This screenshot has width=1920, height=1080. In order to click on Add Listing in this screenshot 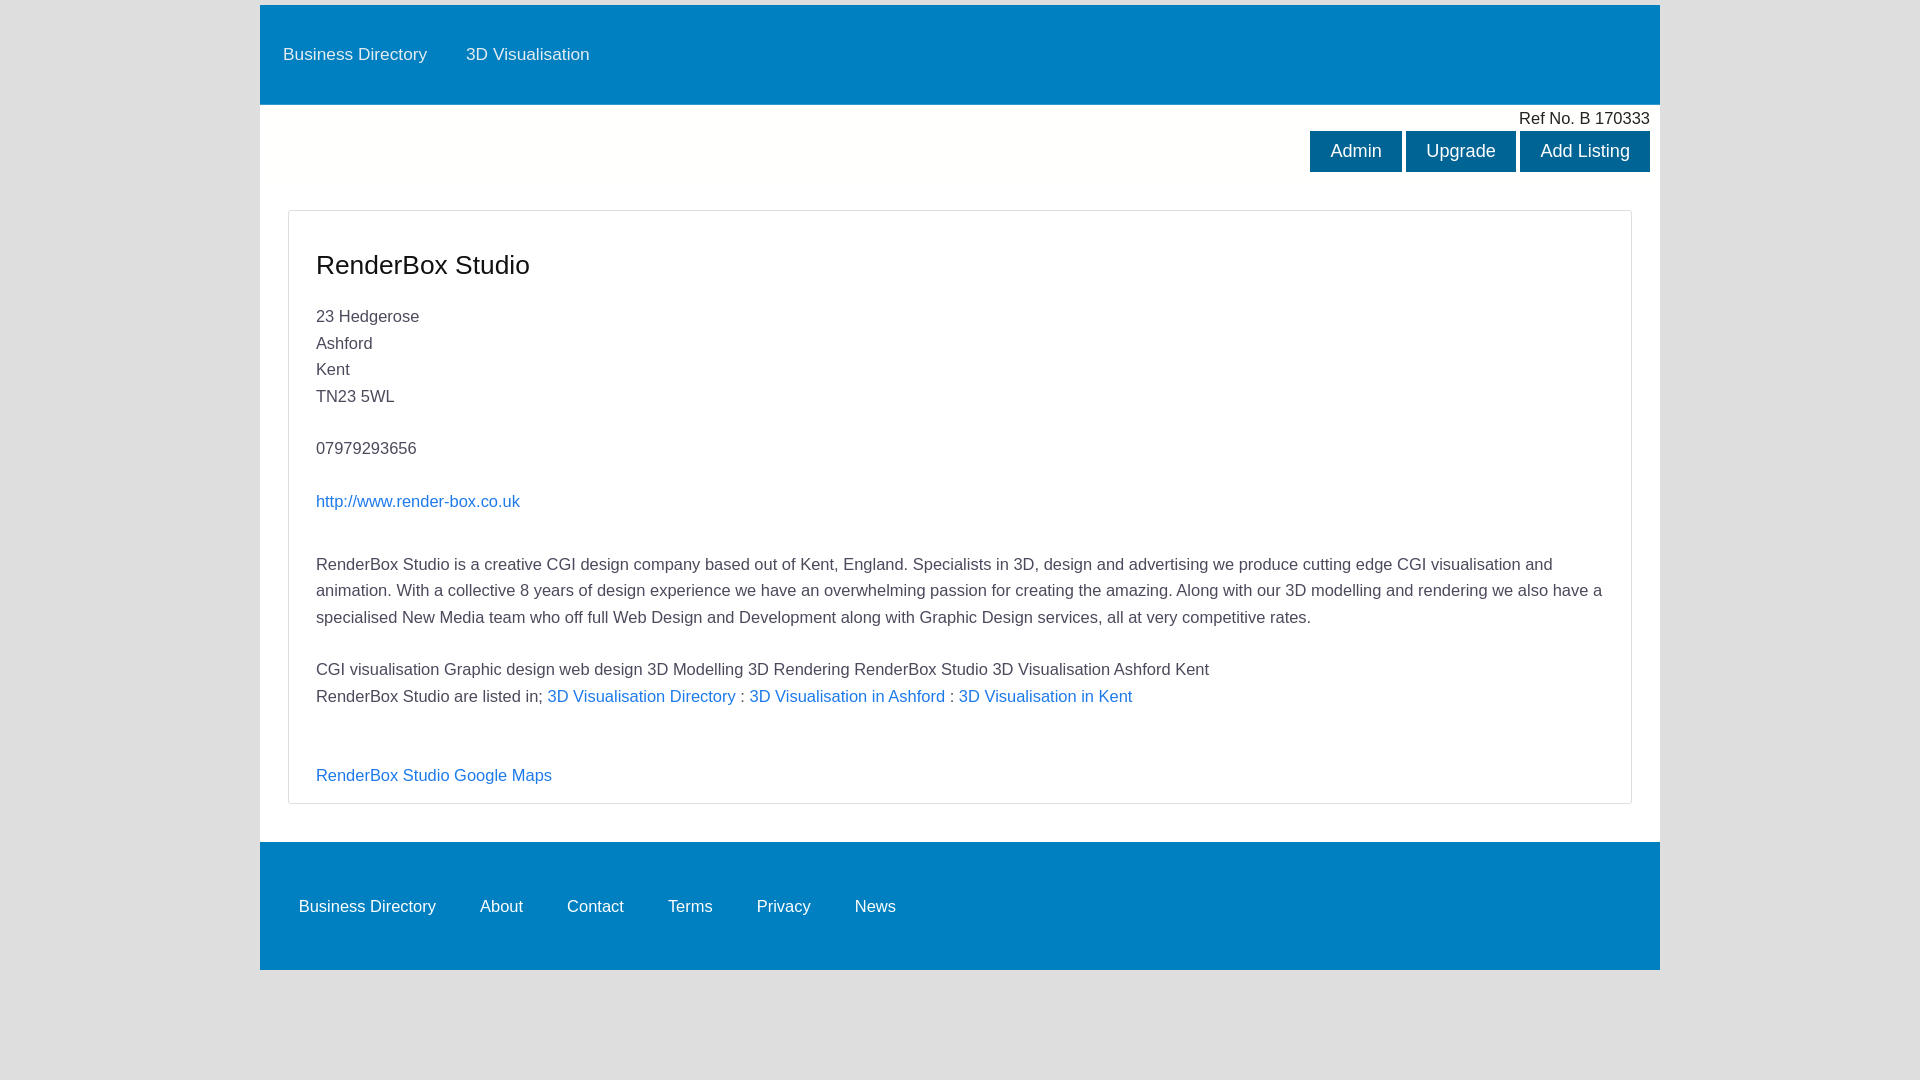, I will do `click(1584, 150)`.